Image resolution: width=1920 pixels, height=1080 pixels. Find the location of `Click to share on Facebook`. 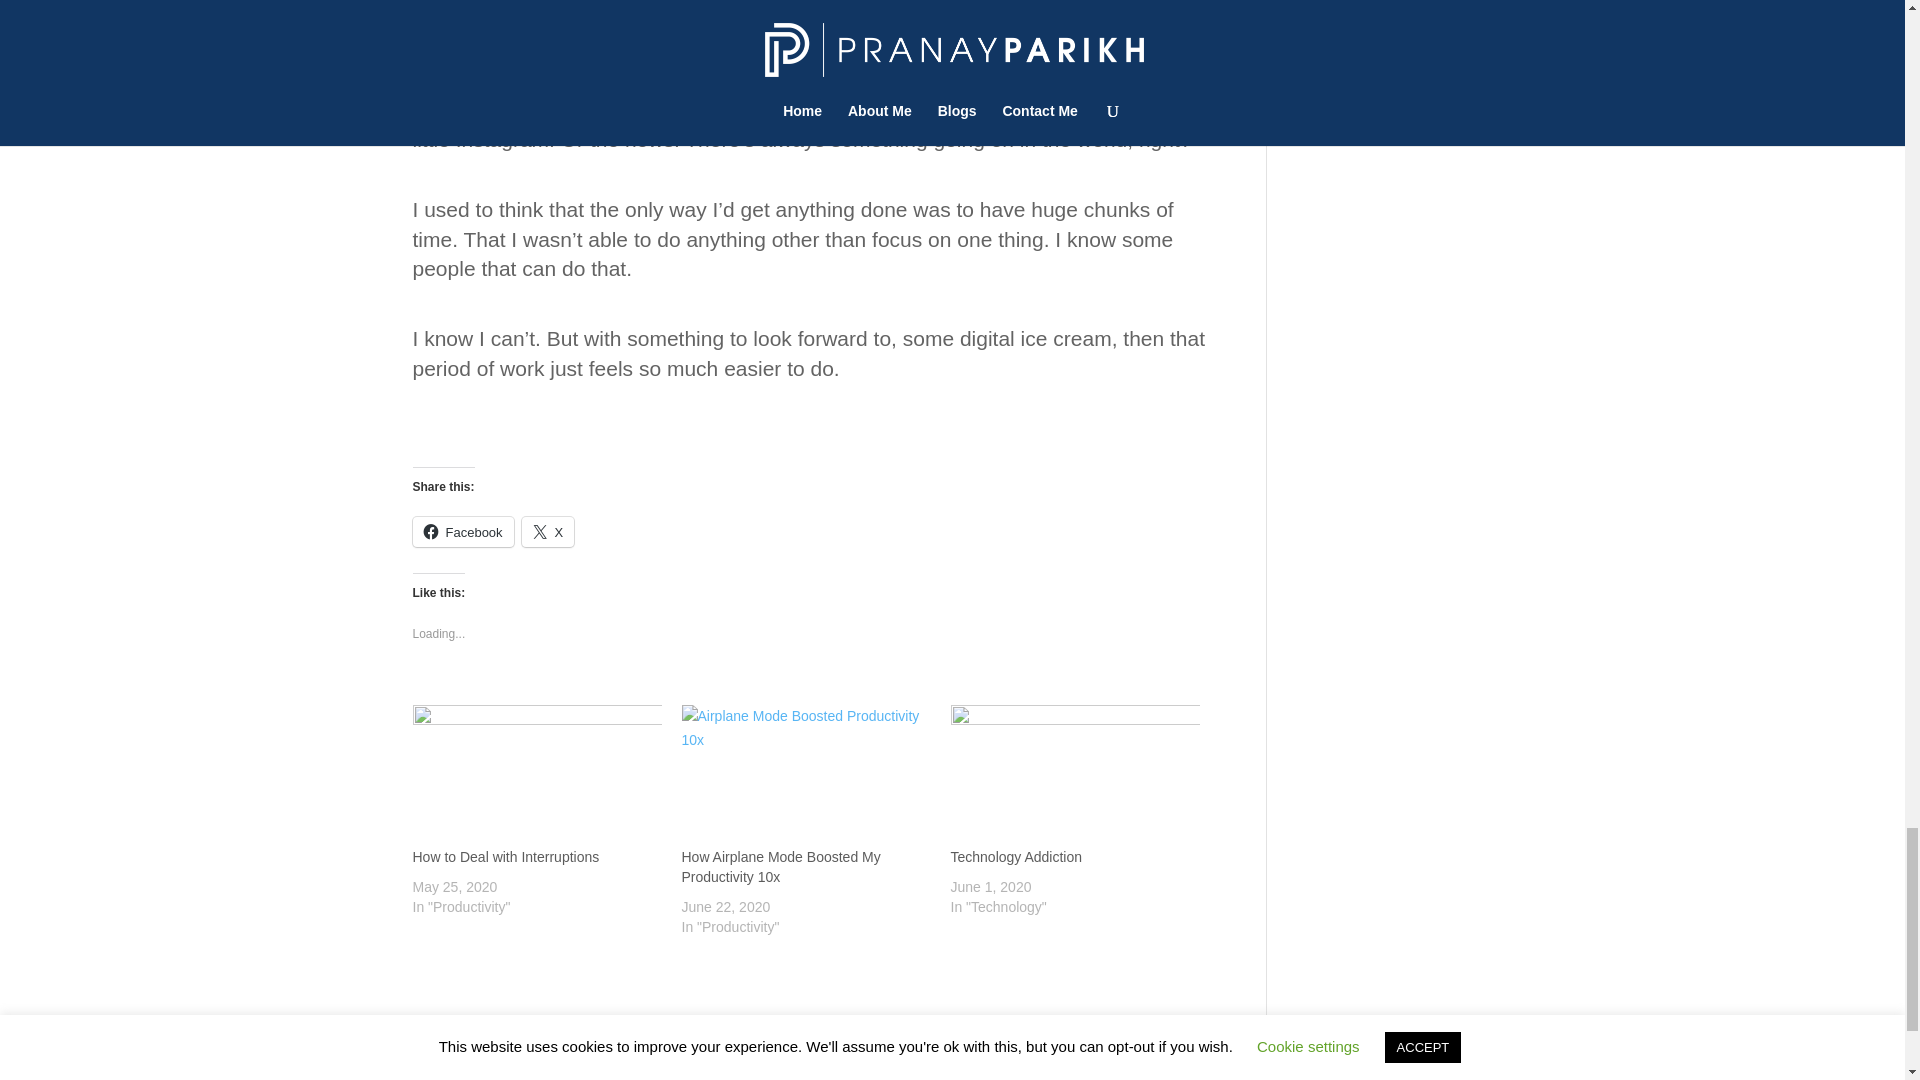

Click to share on Facebook is located at coordinates (462, 531).